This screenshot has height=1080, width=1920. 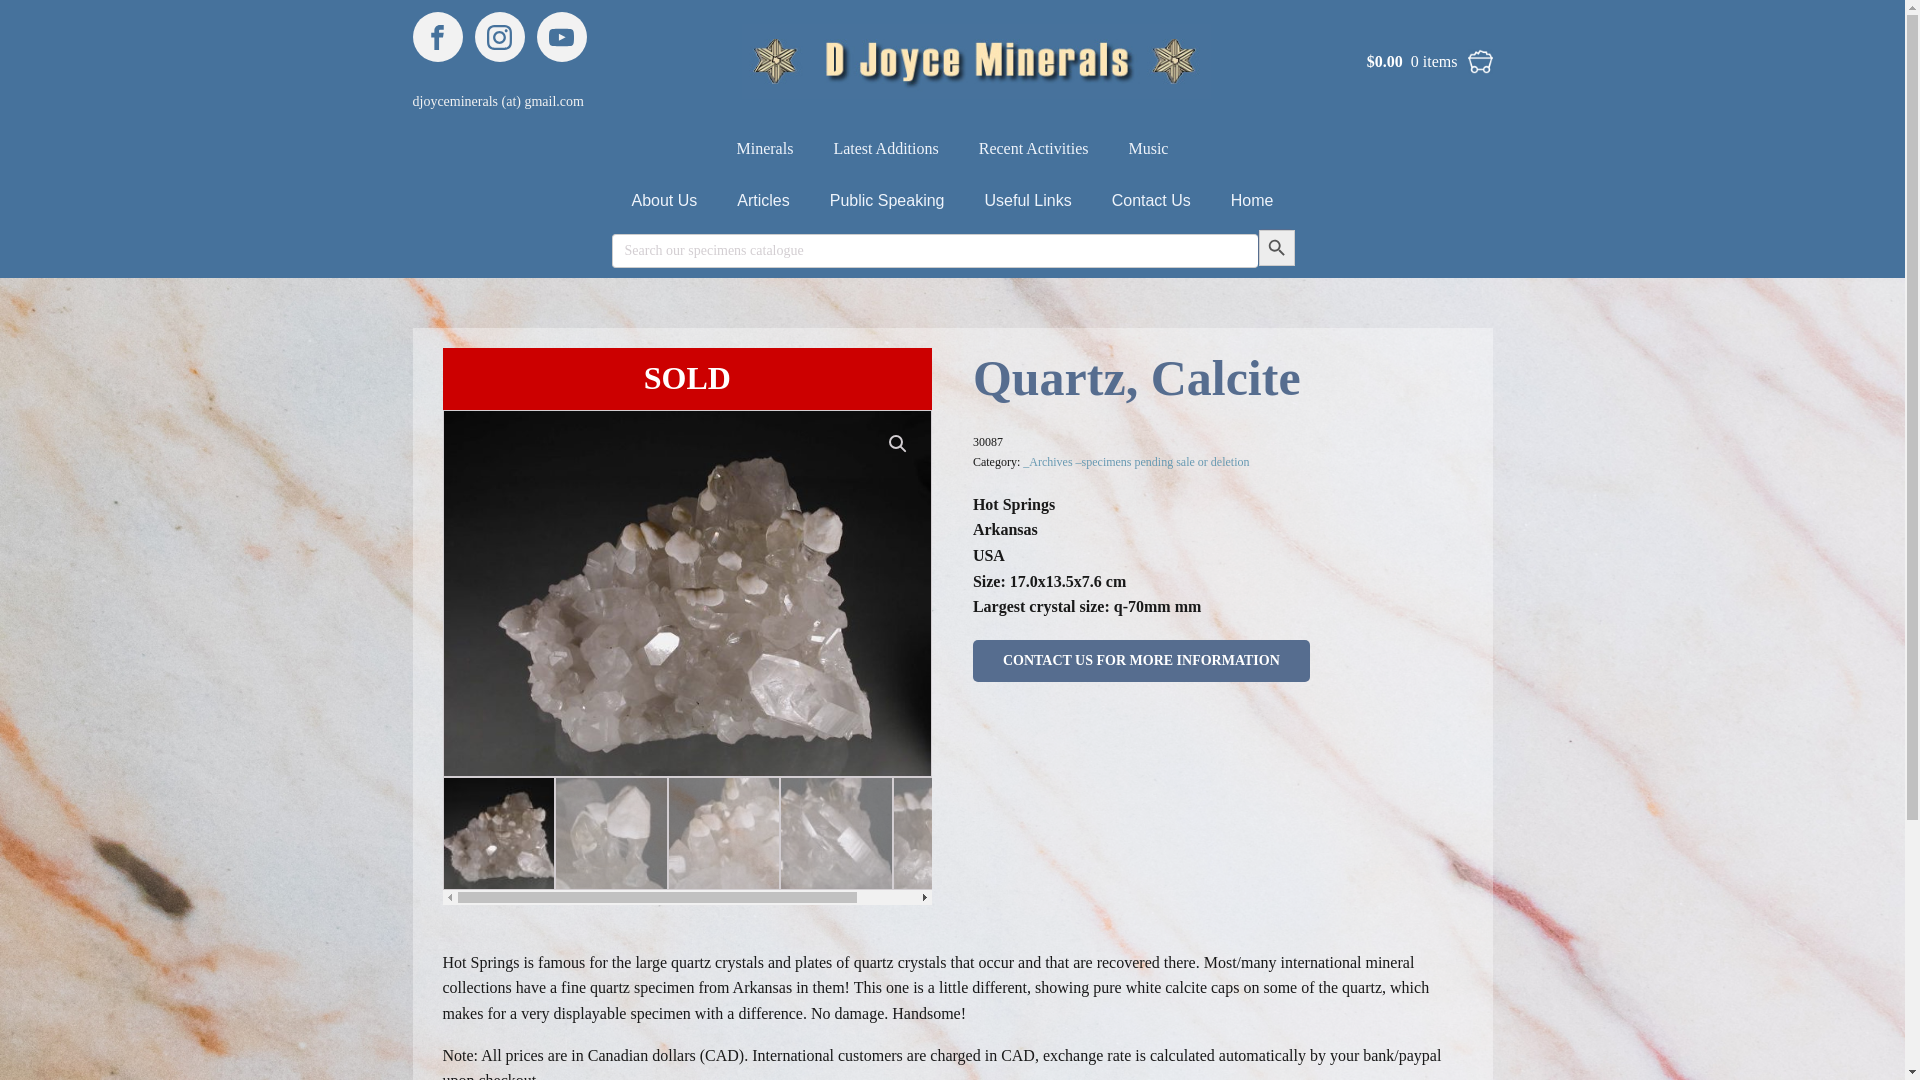 I want to click on Contact Us, so click(x=1152, y=201).